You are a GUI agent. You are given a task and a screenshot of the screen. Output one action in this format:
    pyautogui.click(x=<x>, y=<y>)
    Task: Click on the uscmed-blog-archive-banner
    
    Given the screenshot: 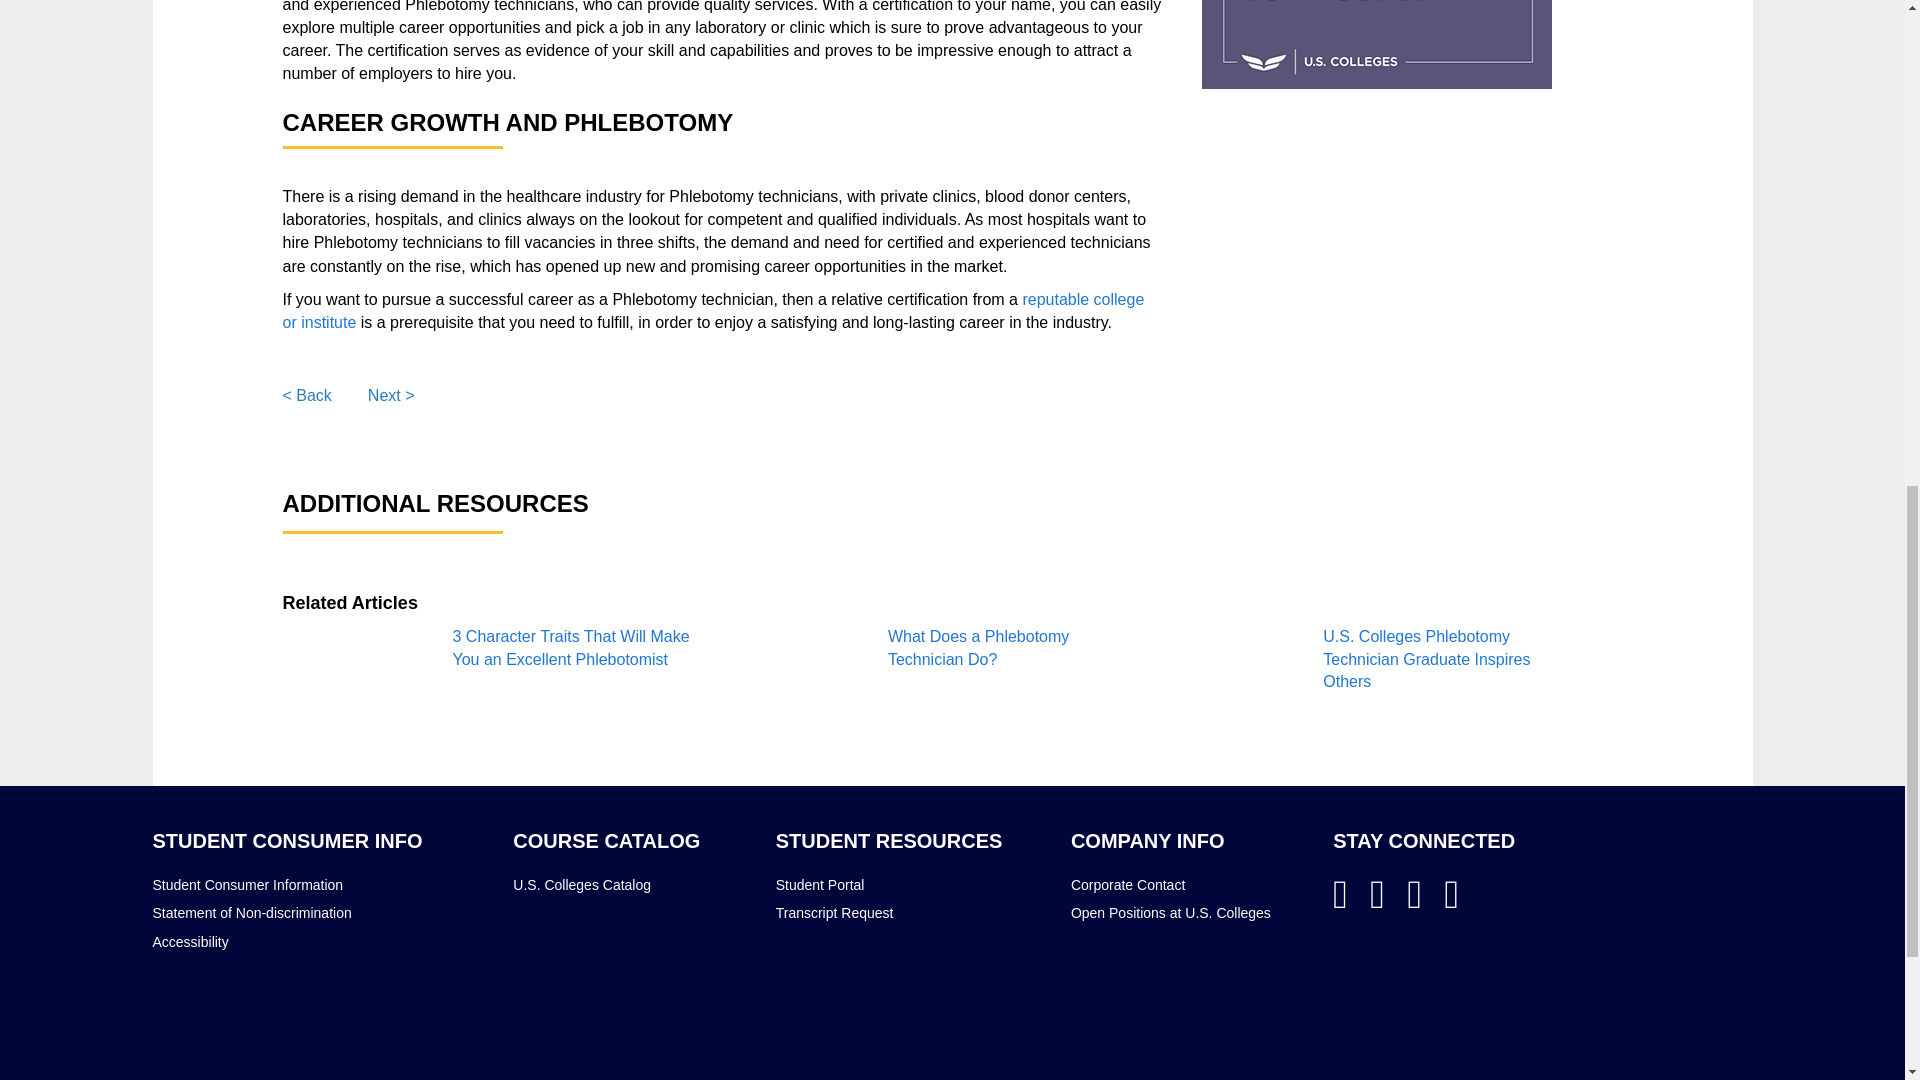 What is the action you would take?
    pyautogui.click(x=1376, y=44)
    